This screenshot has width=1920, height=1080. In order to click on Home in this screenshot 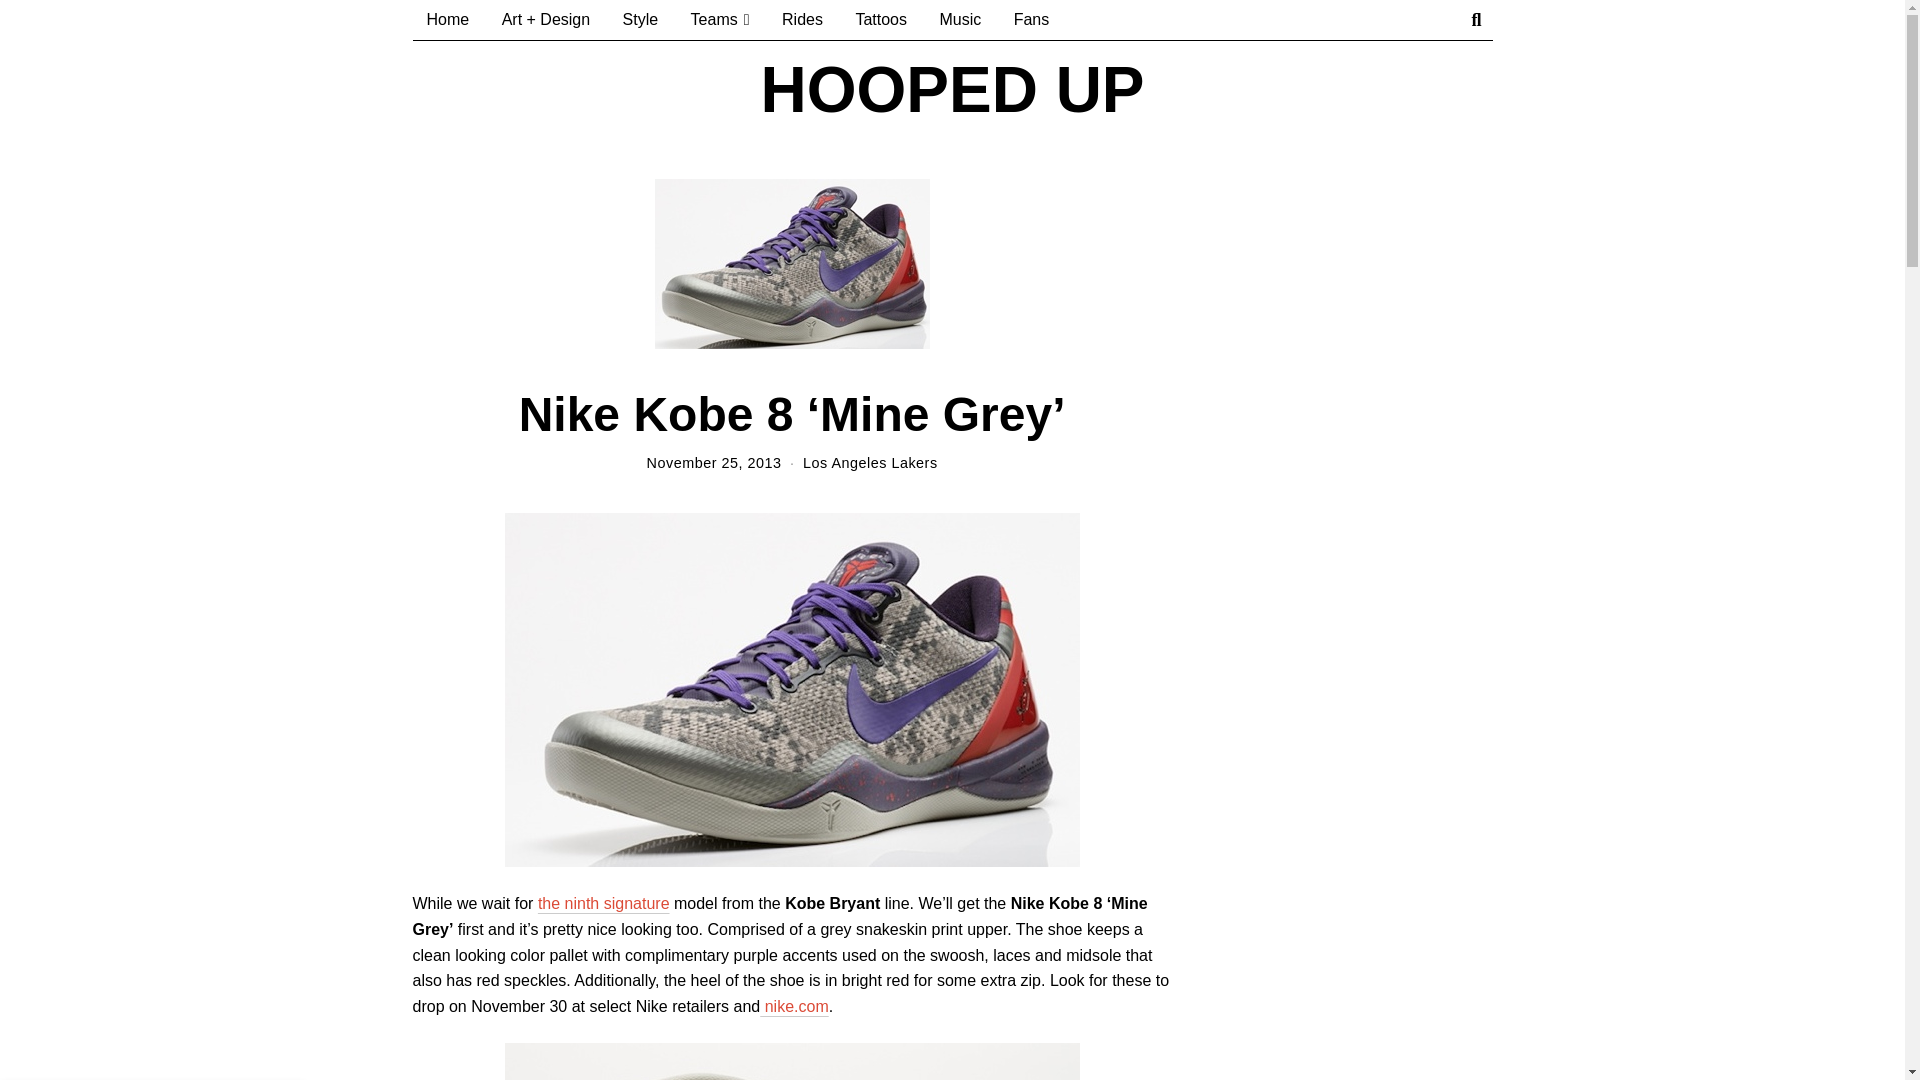, I will do `click(448, 20)`.